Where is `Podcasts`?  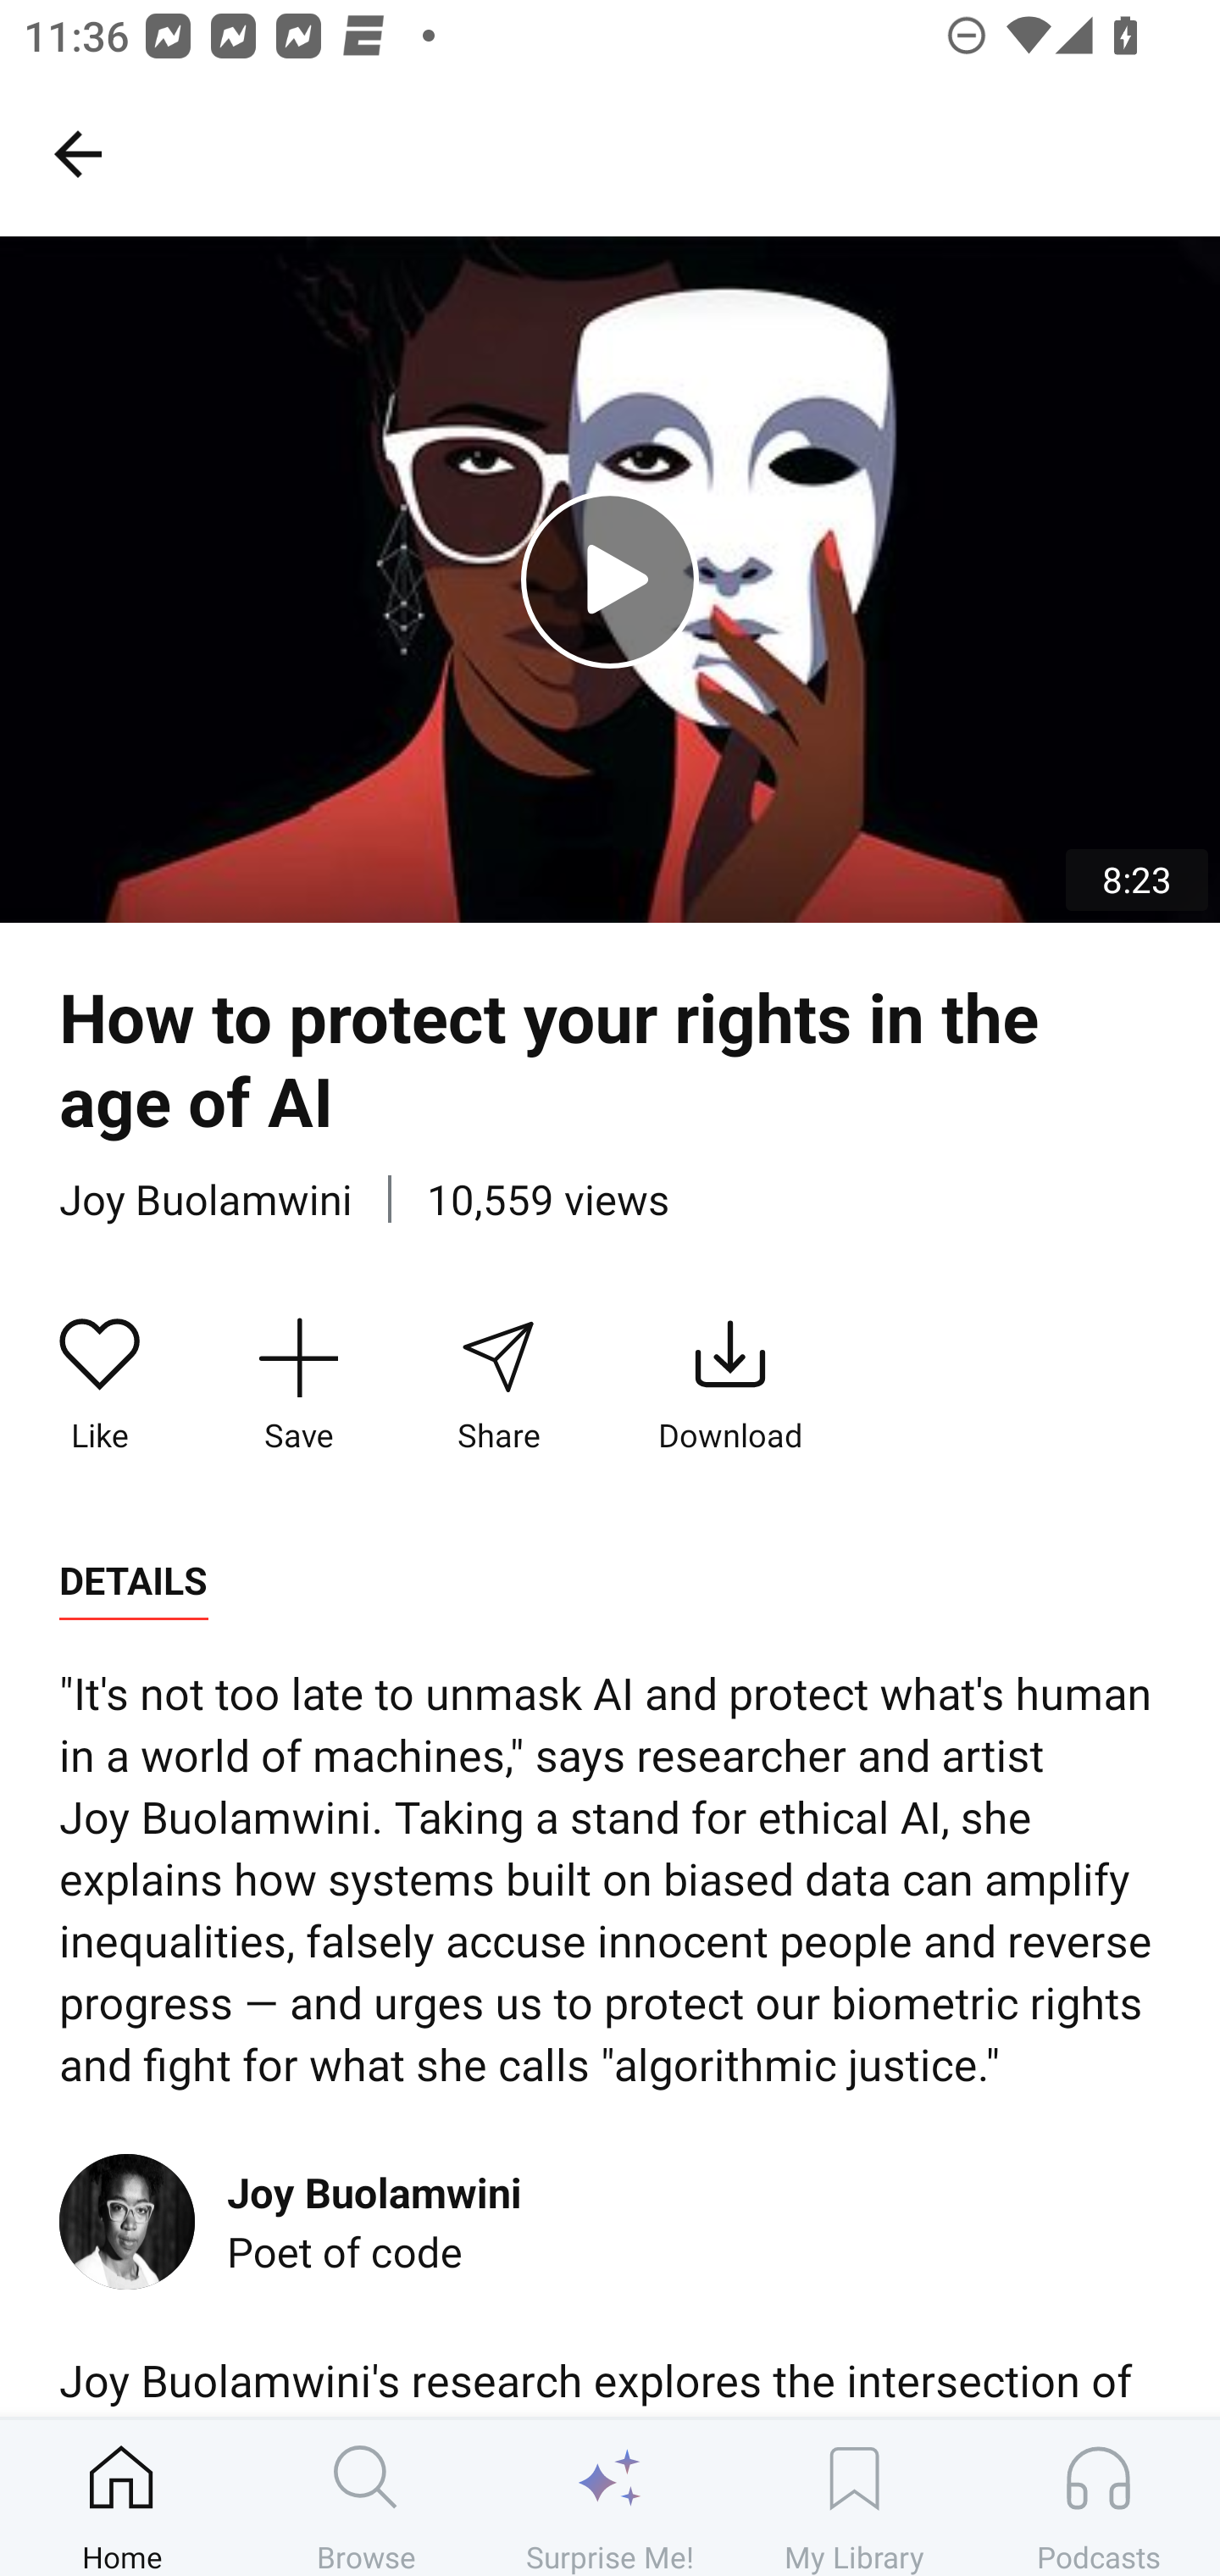
Podcasts is located at coordinates (1098, 2497).